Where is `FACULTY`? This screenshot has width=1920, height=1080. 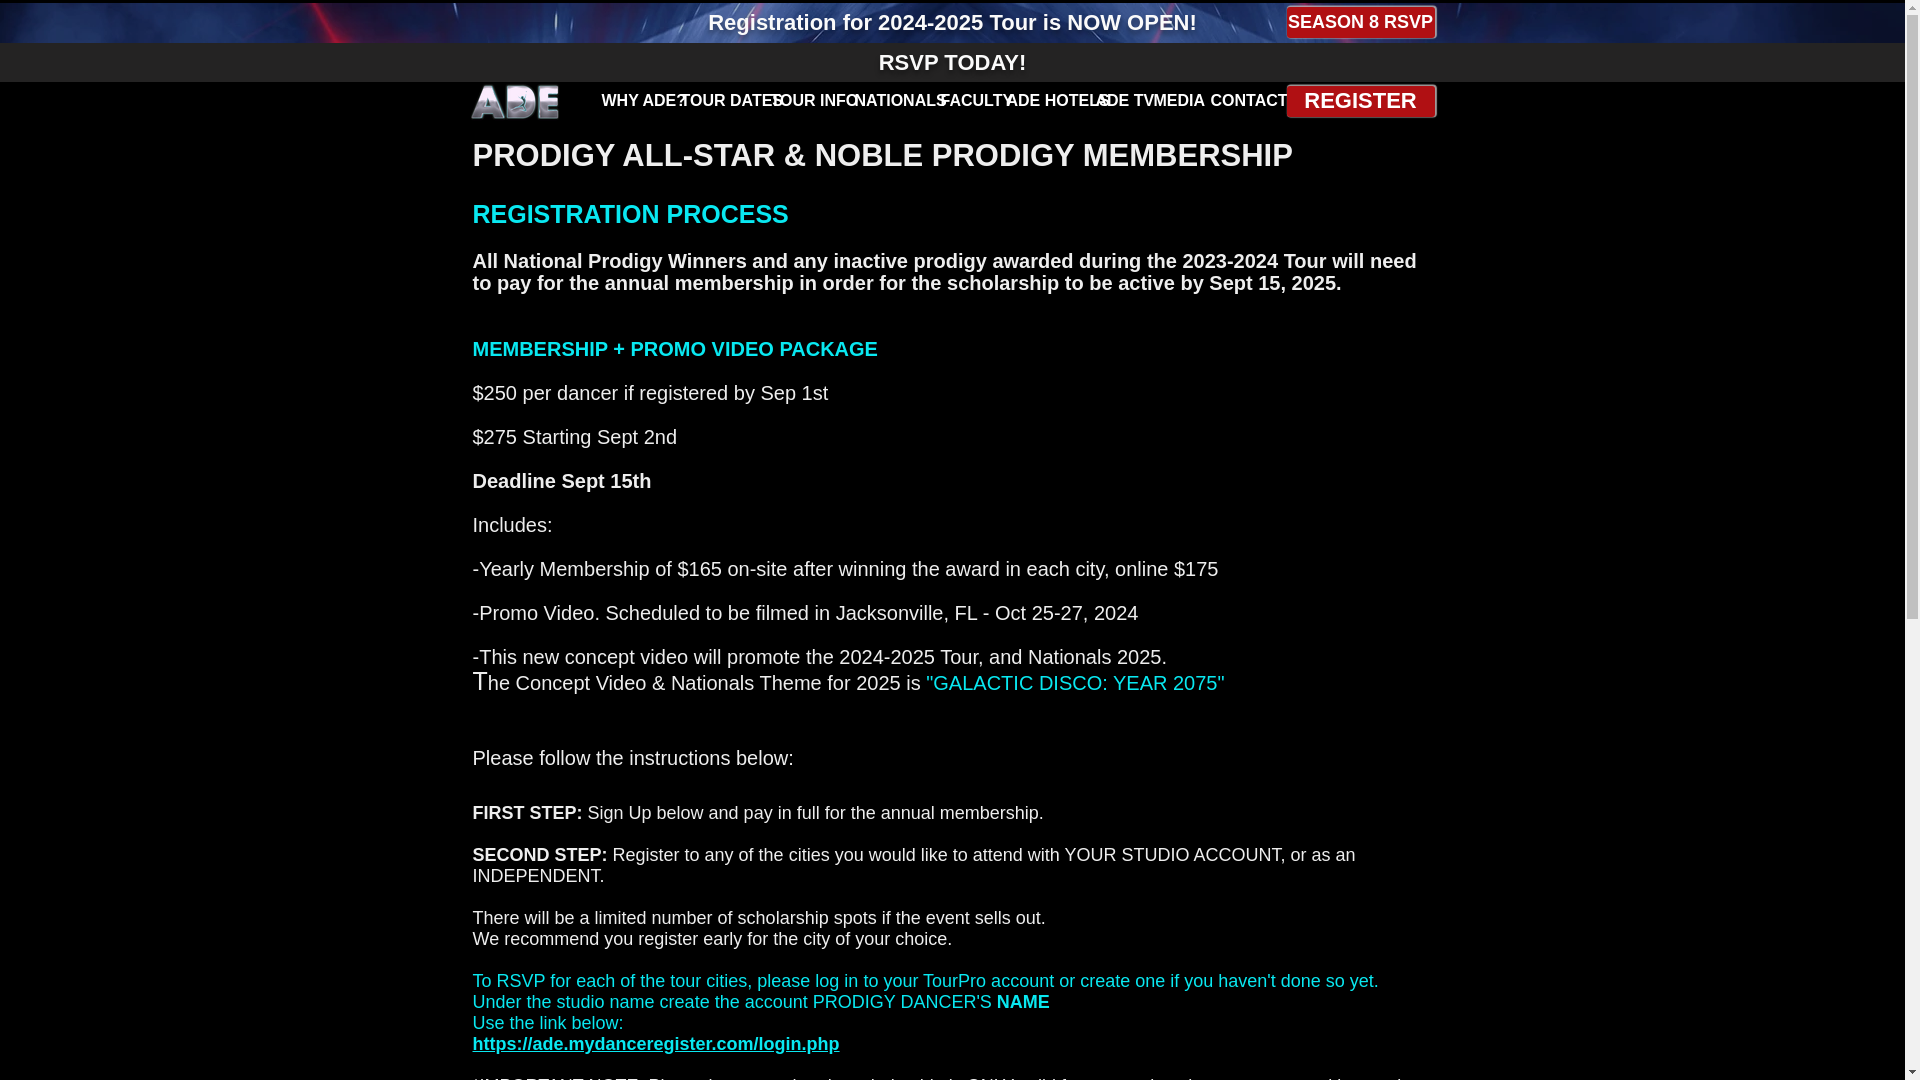 FACULTY is located at coordinates (966, 100).